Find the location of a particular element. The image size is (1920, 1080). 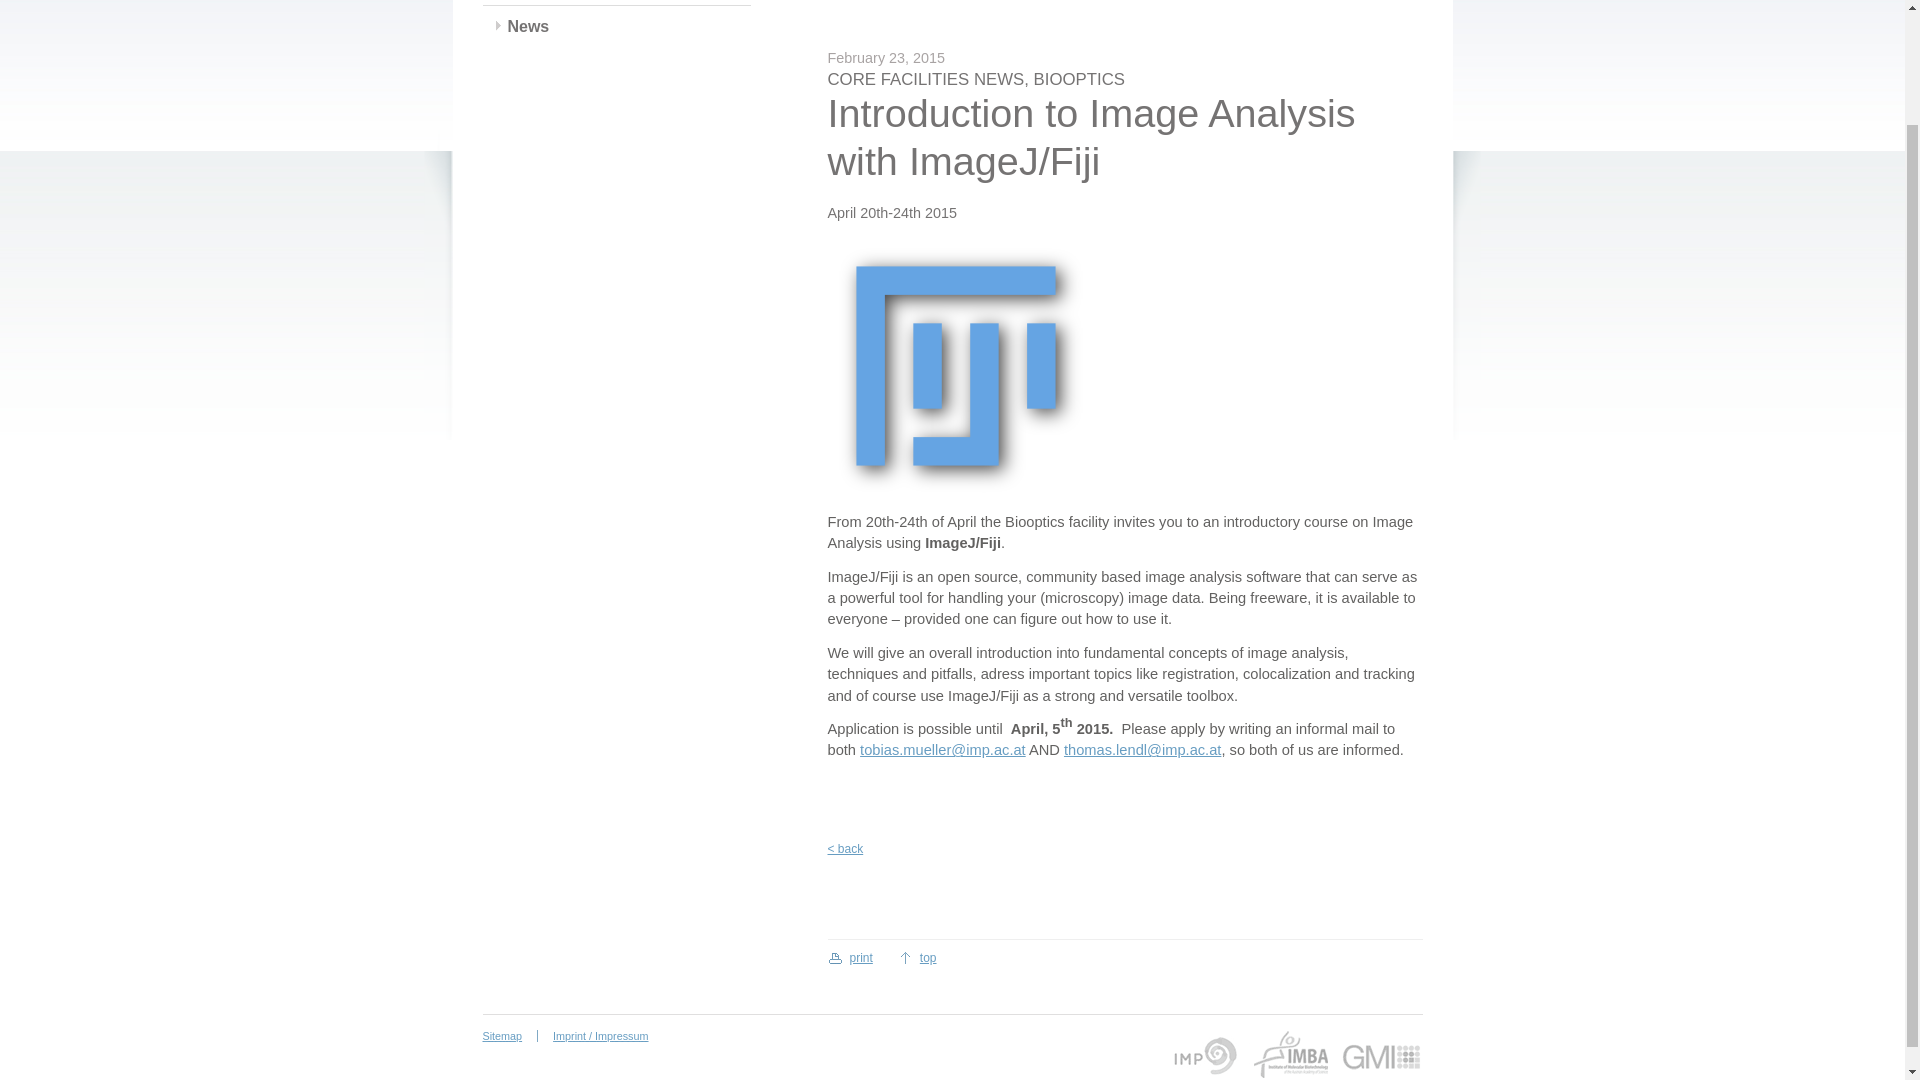

print is located at coordinates (850, 958).